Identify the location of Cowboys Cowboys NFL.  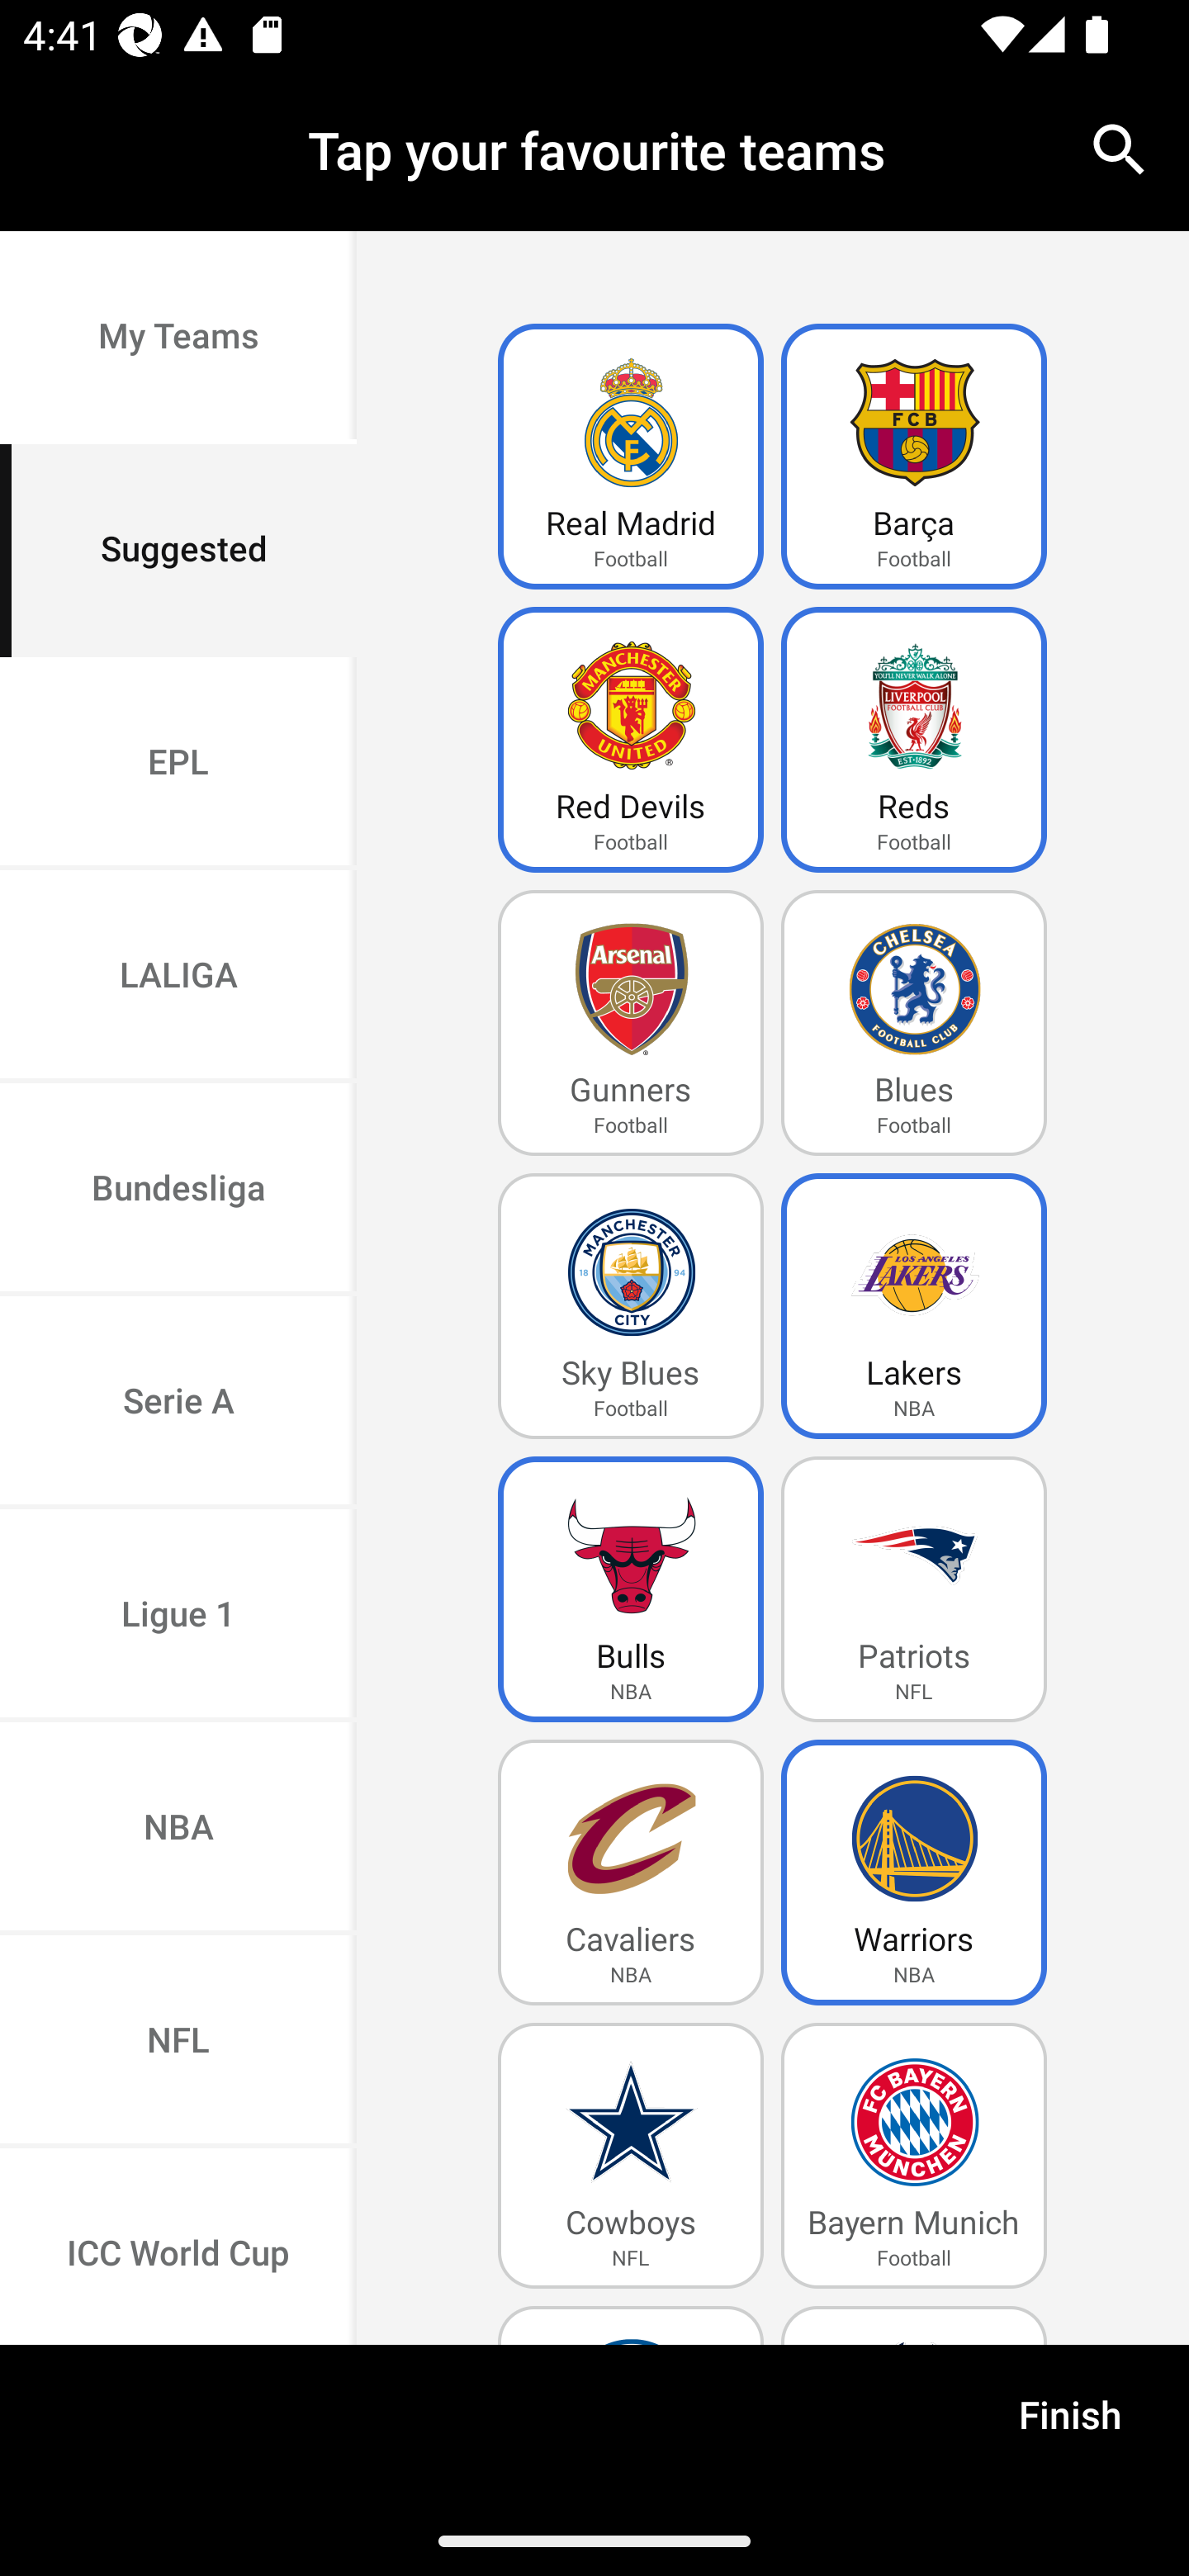
(631, 2155).